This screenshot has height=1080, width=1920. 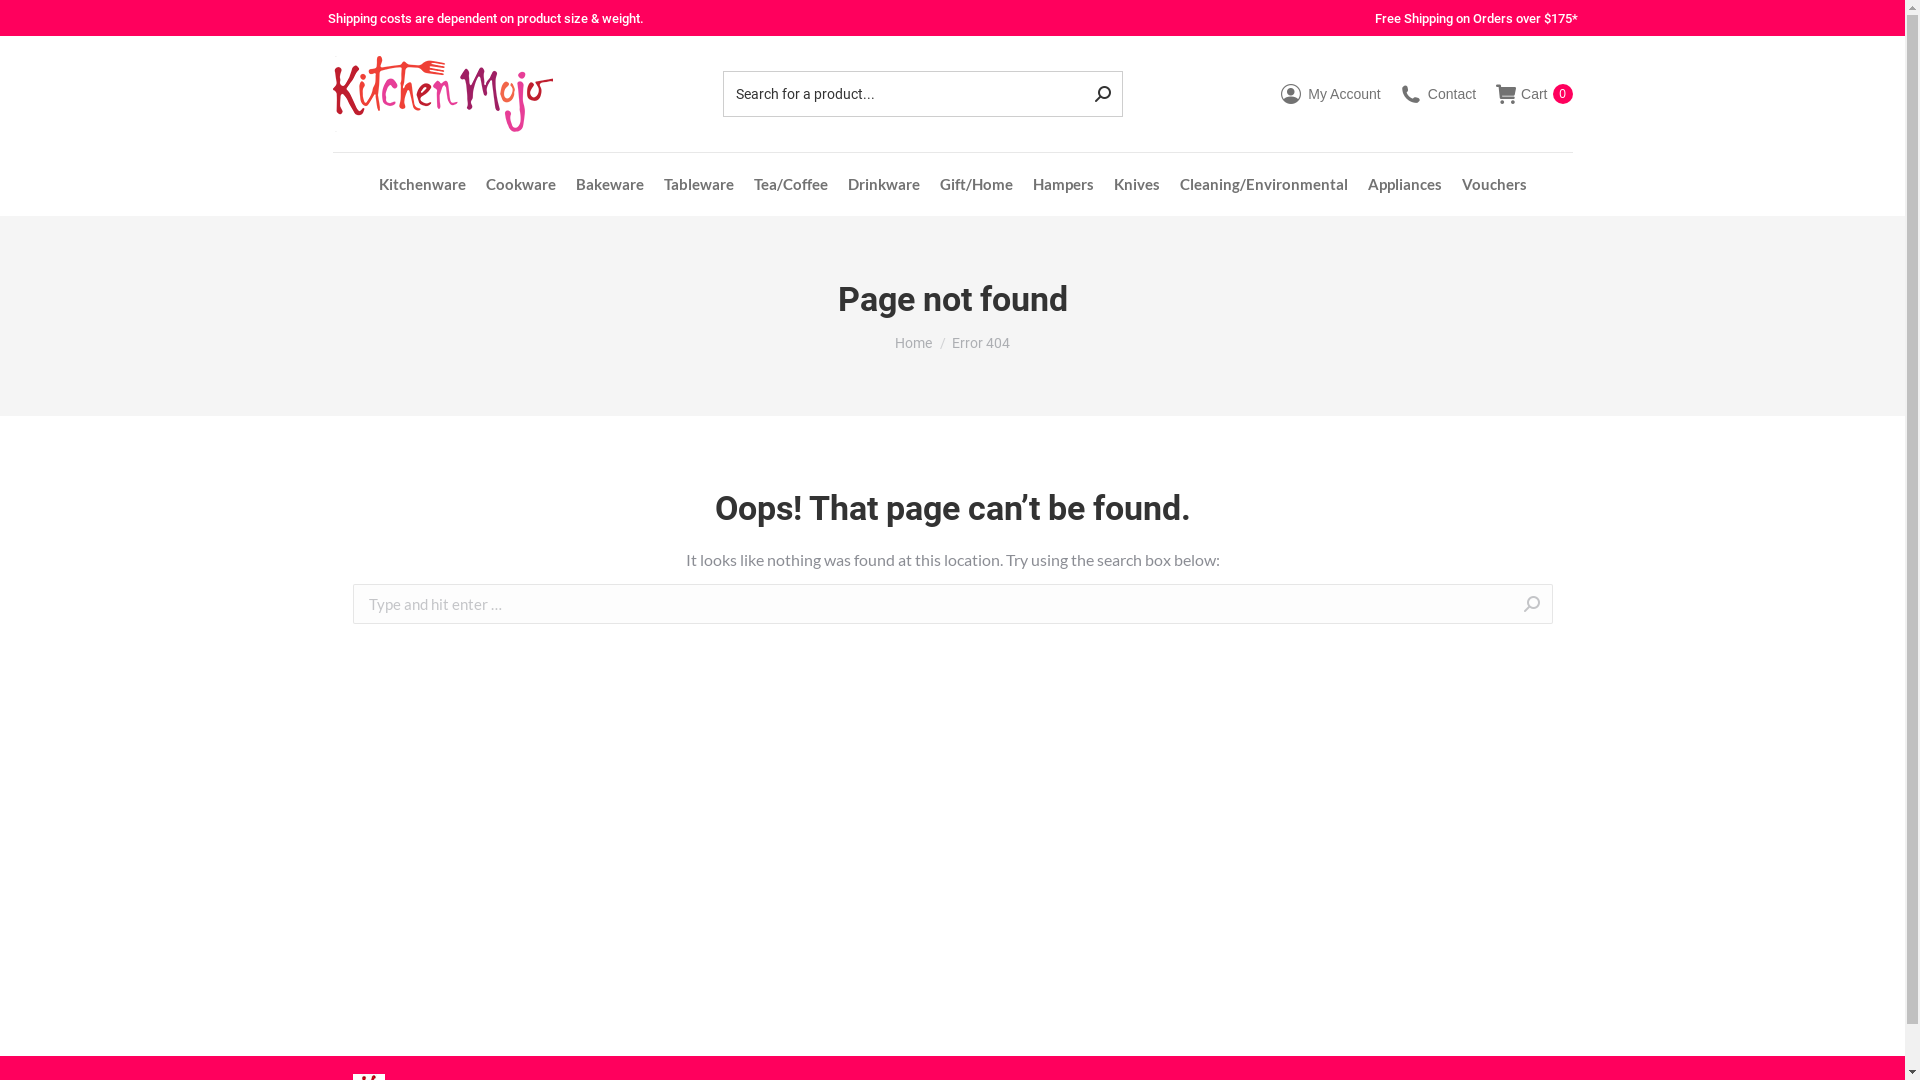 What do you see at coordinates (914, 343) in the screenshot?
I see `Home` at bounding box center [914, 343].